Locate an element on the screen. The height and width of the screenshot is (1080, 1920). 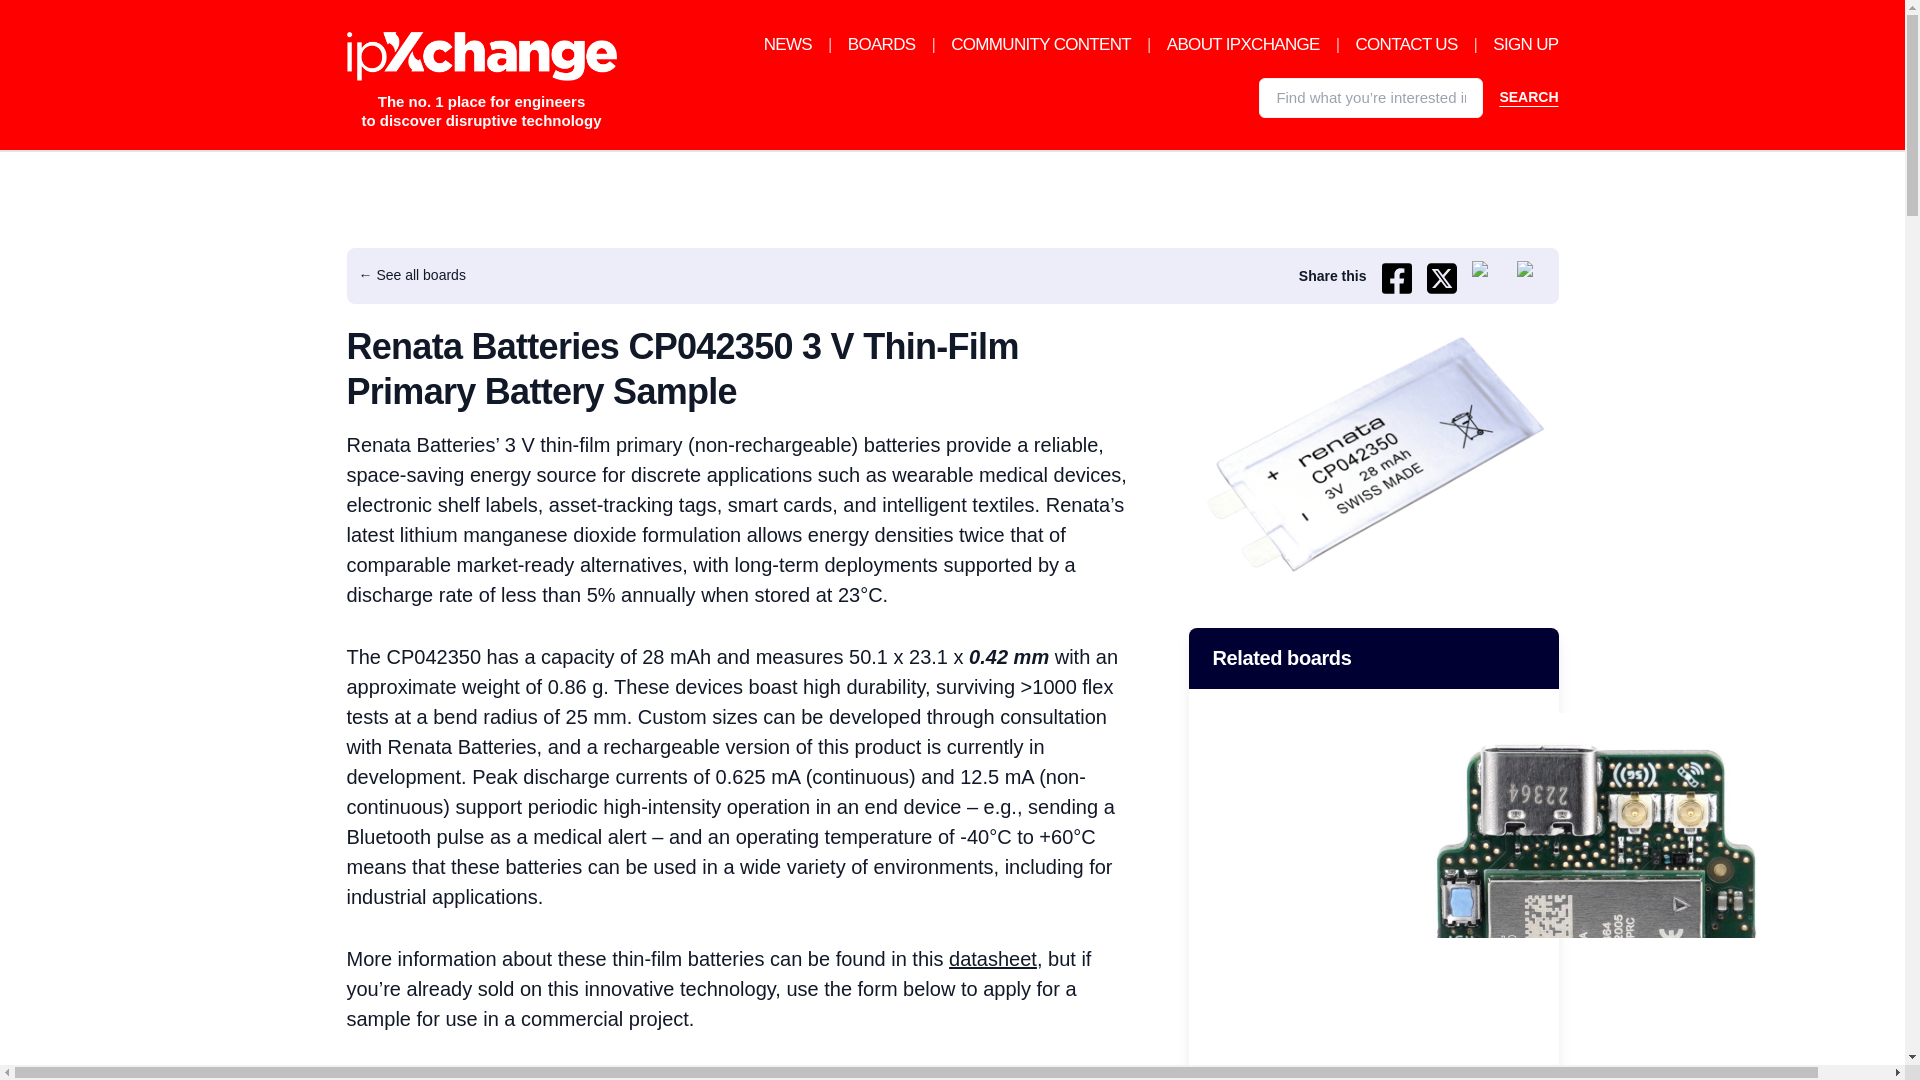
ABOUT IPXCHANGE is located at coordinates (1244, 44).